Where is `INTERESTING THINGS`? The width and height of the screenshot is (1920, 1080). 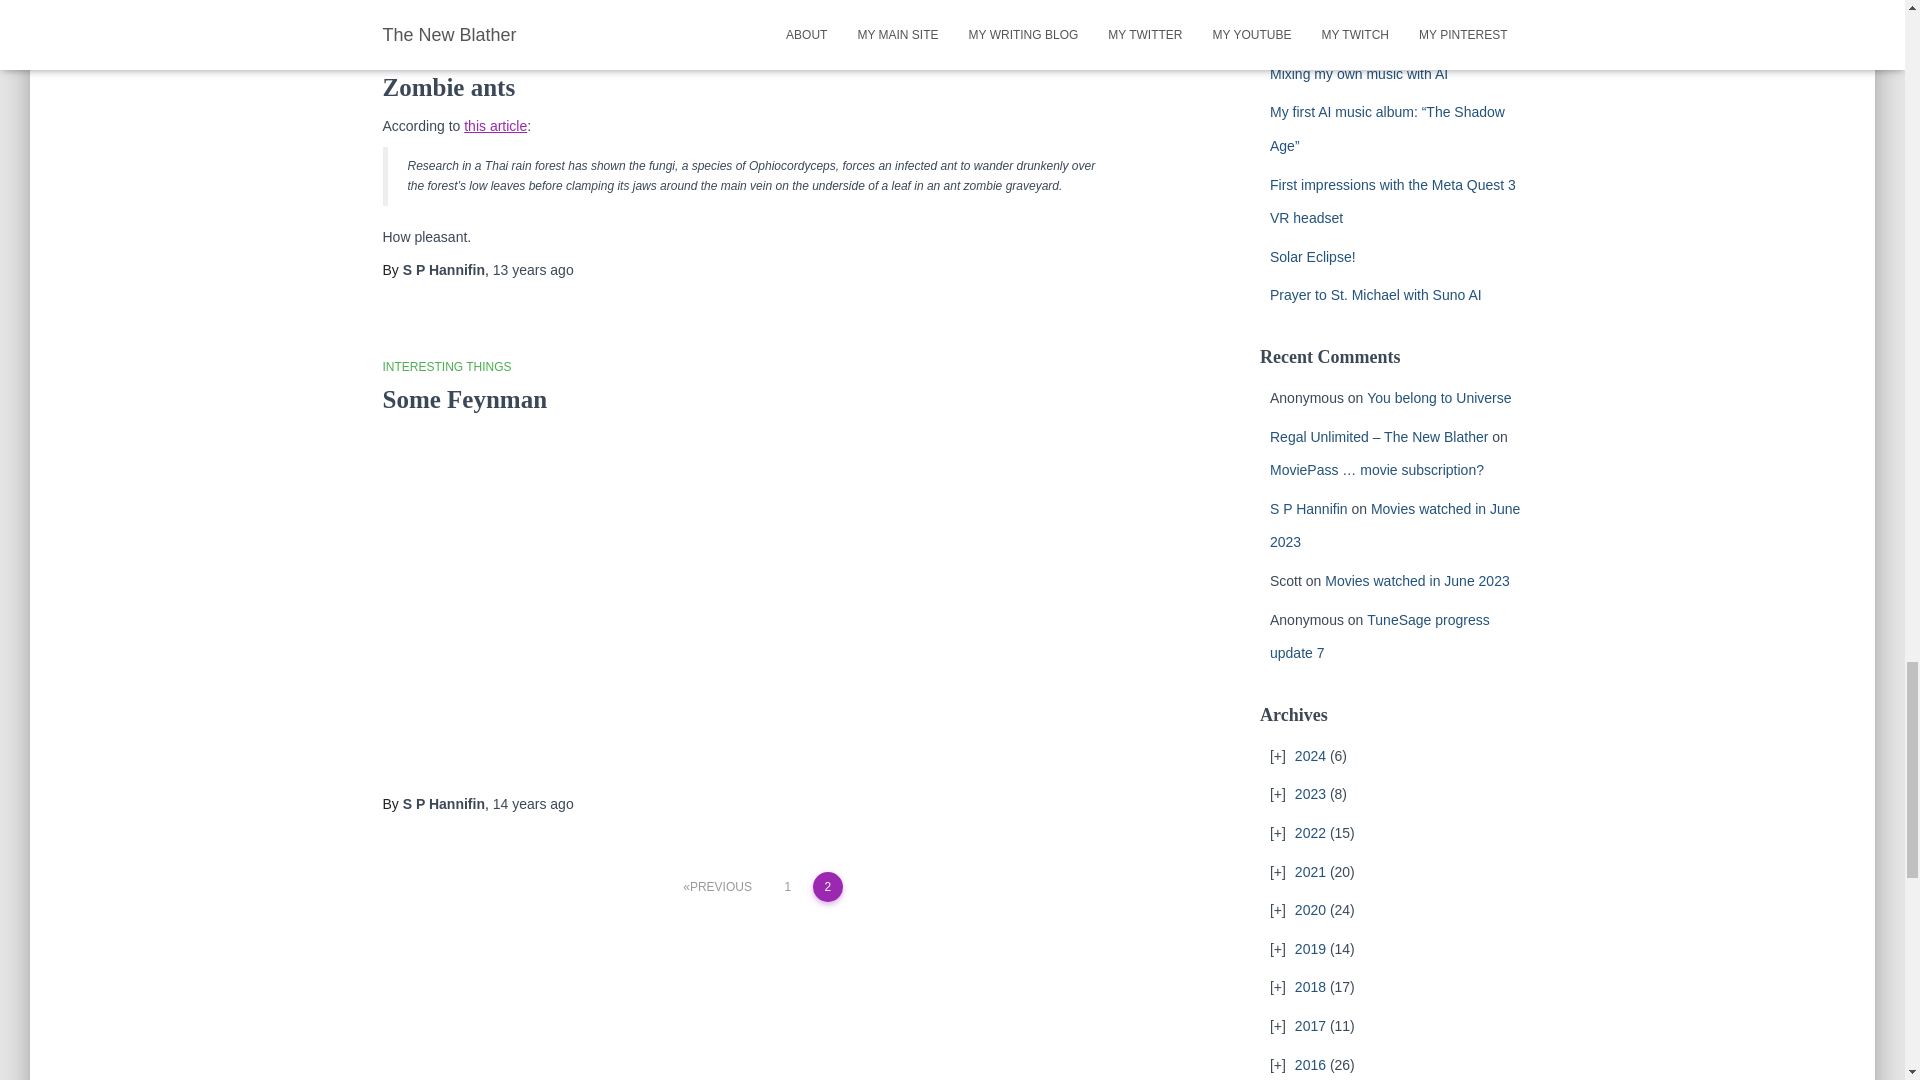 INTERESTING THINGS is located at coordinates (446, 54).